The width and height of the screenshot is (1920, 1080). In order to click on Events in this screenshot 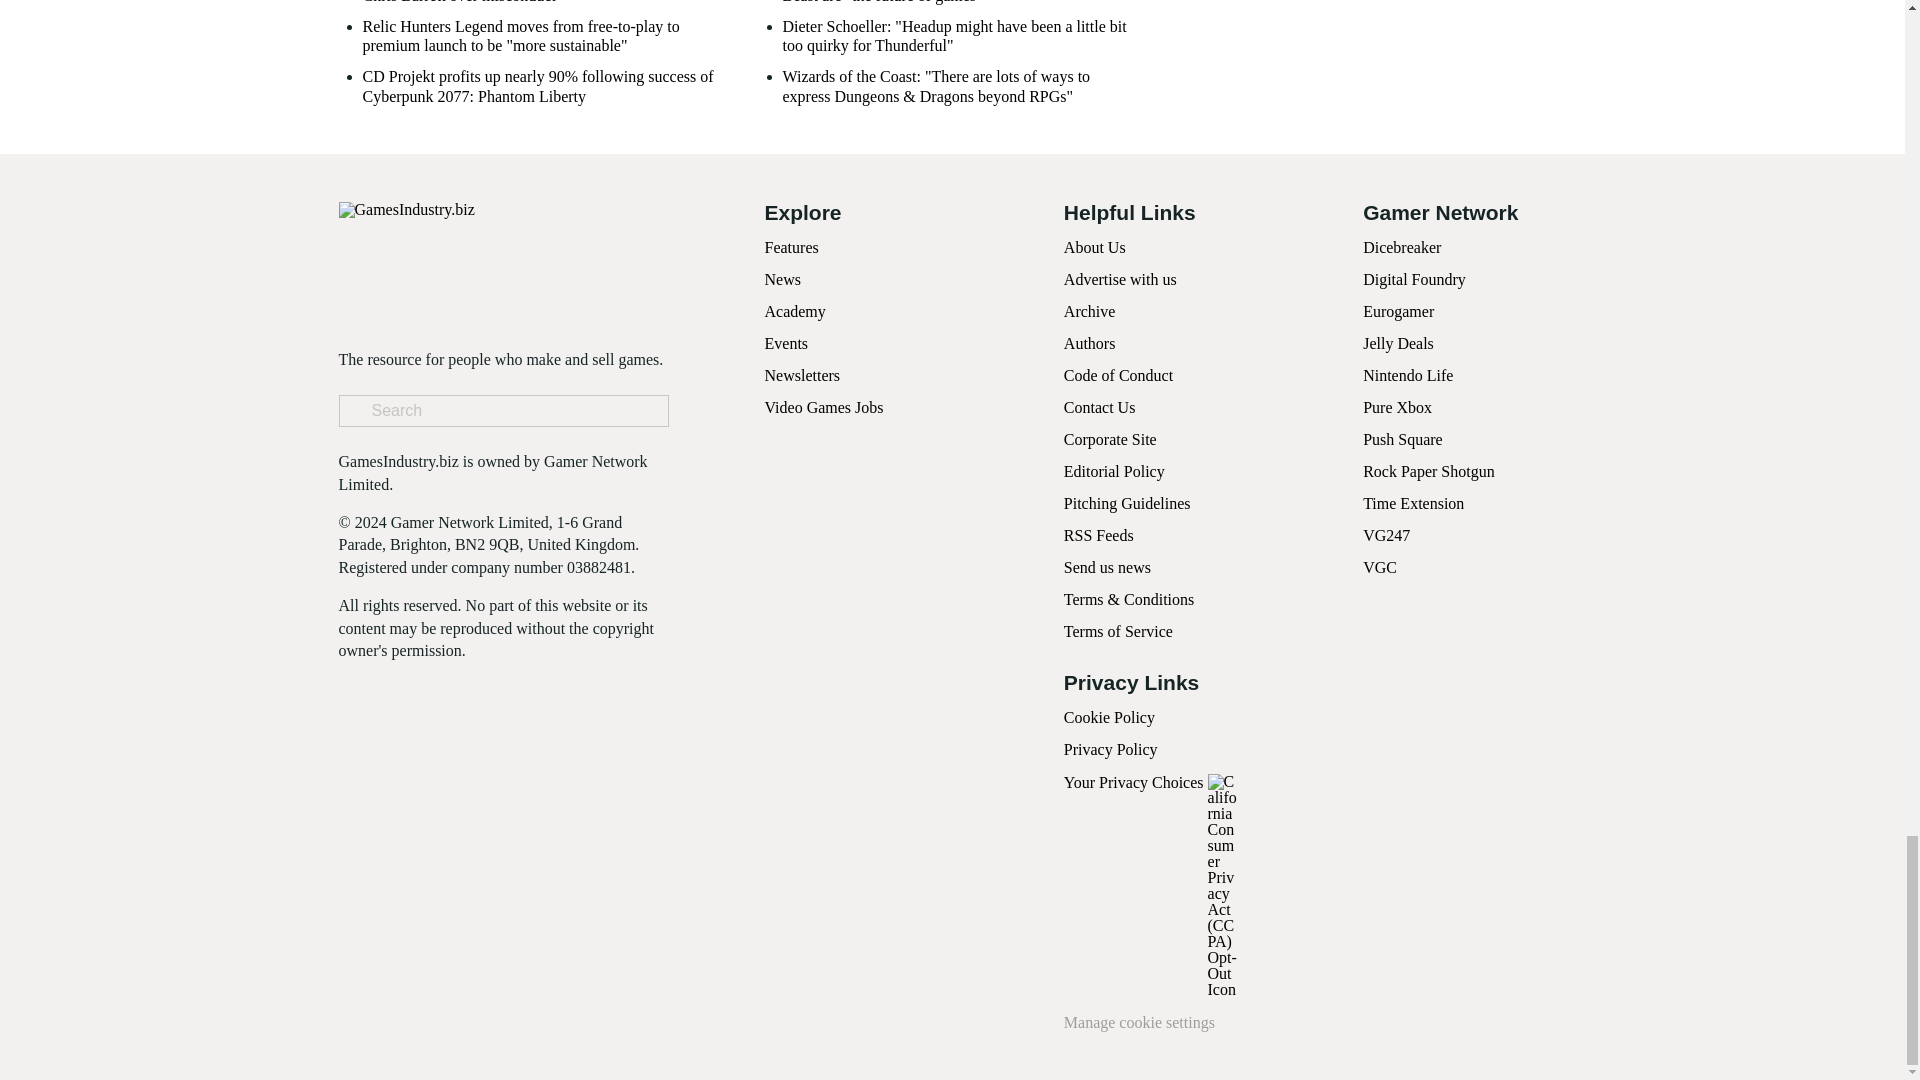, I will do `click(786, 343)`.